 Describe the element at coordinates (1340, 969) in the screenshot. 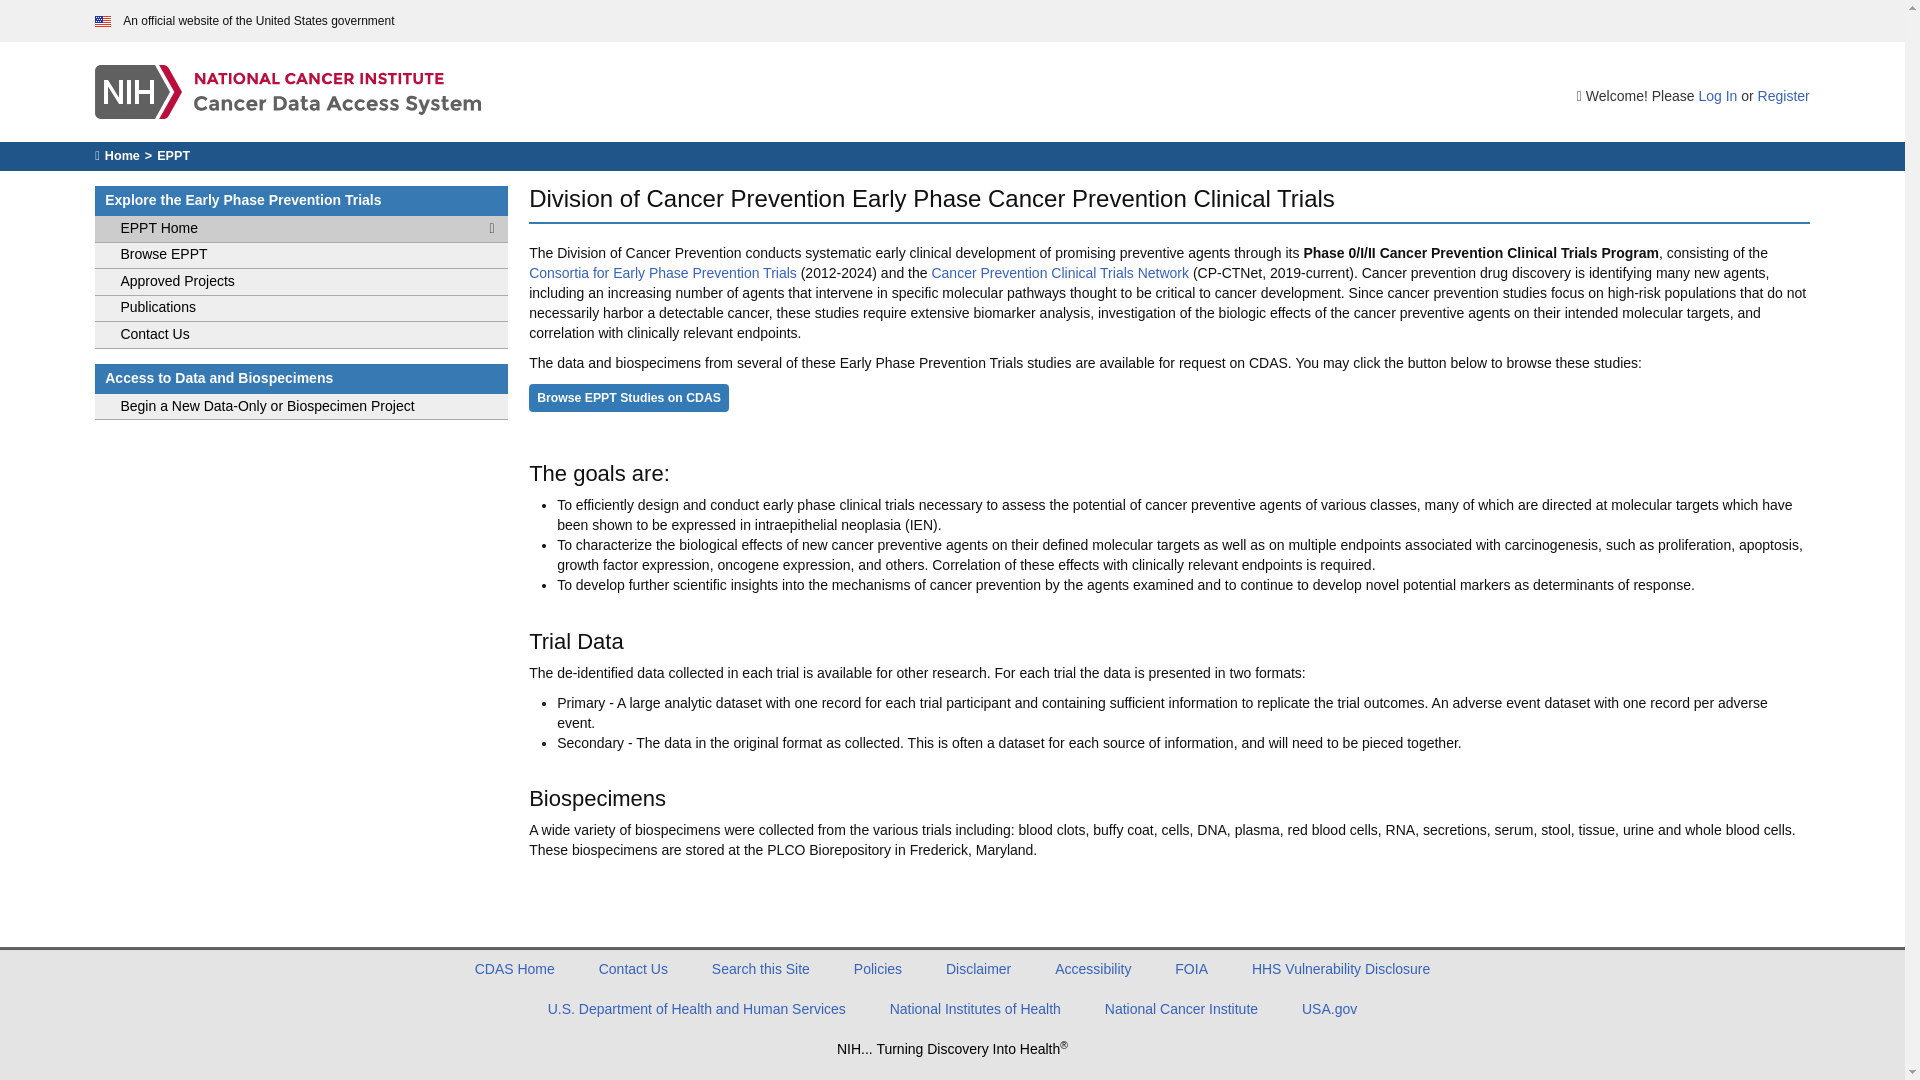

I see `HHS Vulnerability Disclosure` at that location.